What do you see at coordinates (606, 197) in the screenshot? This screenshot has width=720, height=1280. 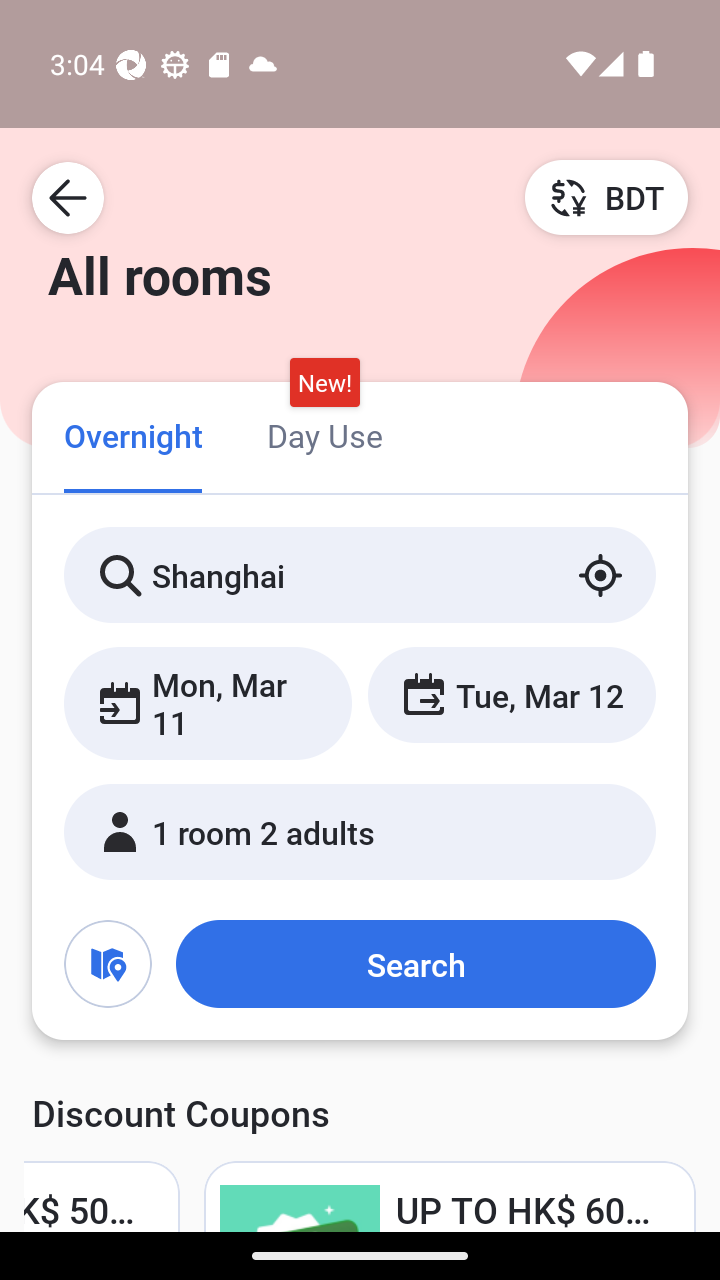 I see `BDT` at bounding box center [606, 197].